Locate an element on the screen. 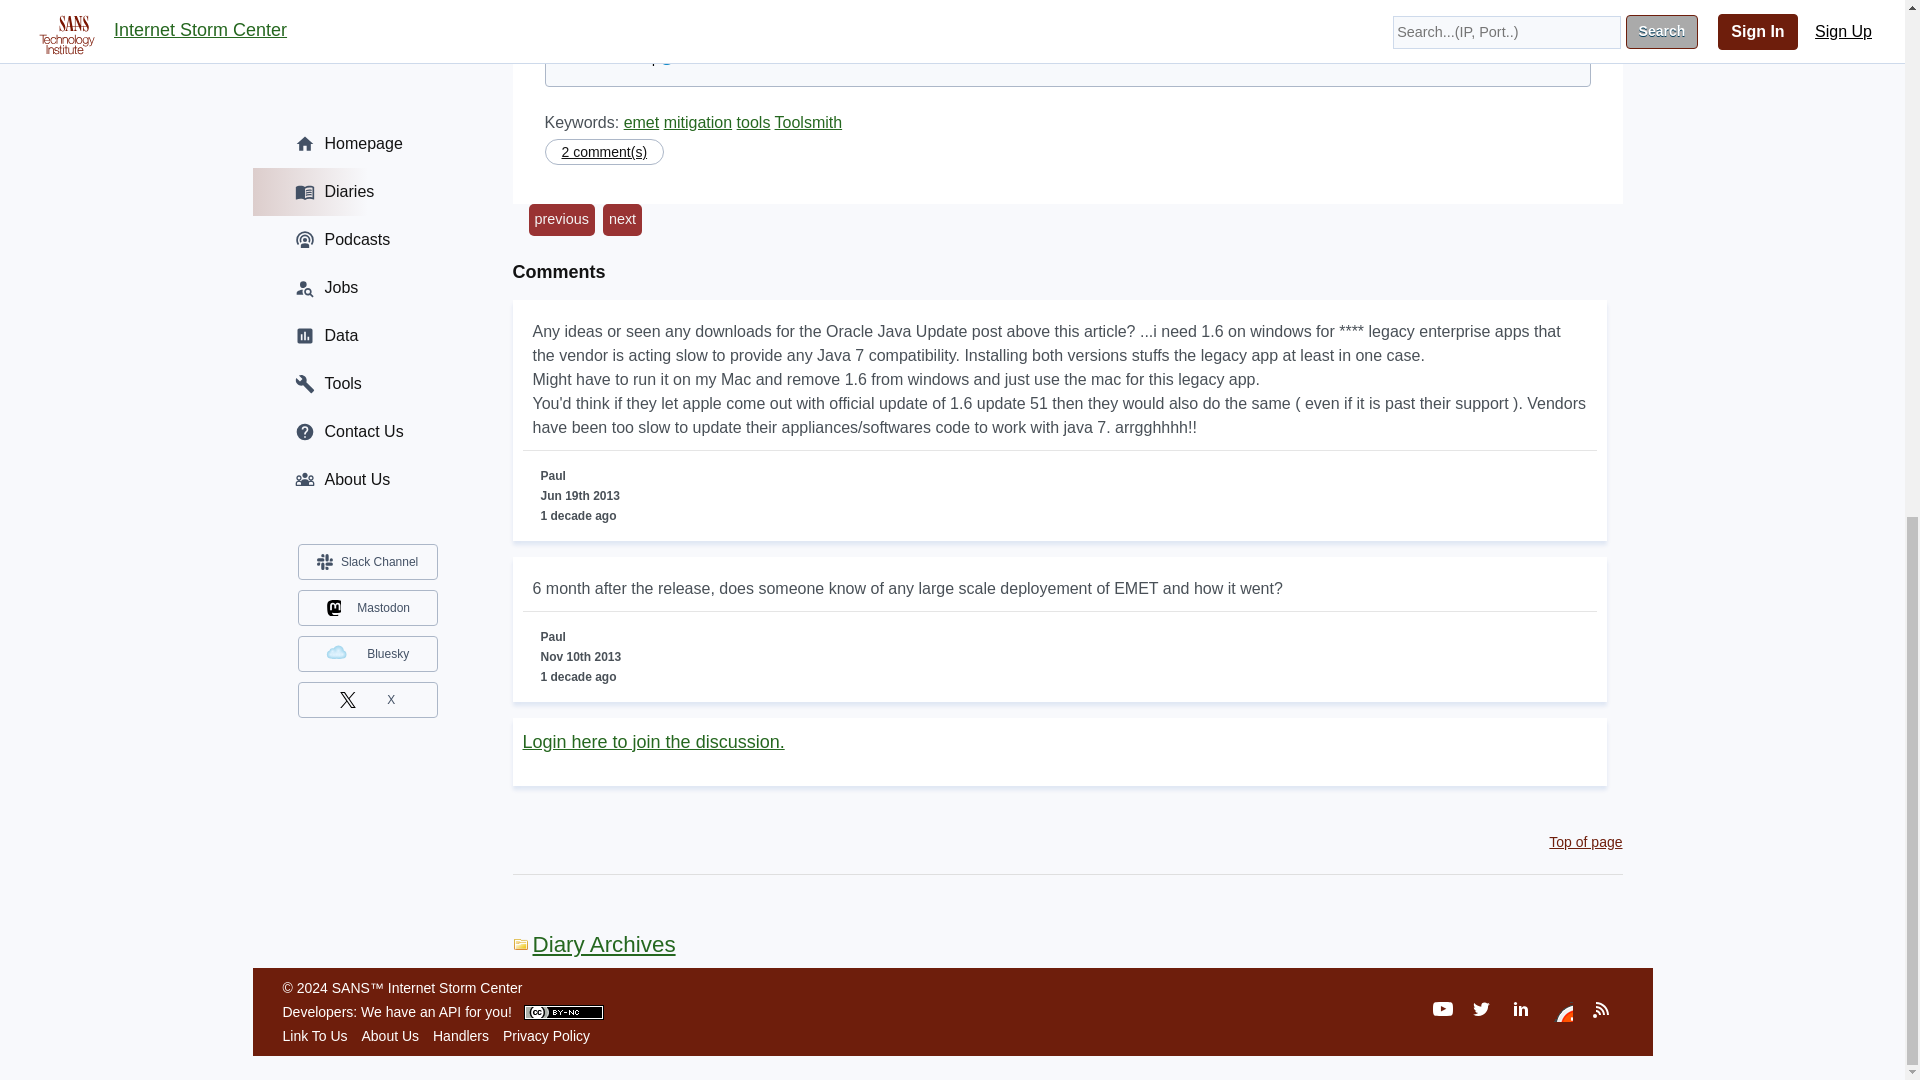  next is located at coordinates (622, 220).